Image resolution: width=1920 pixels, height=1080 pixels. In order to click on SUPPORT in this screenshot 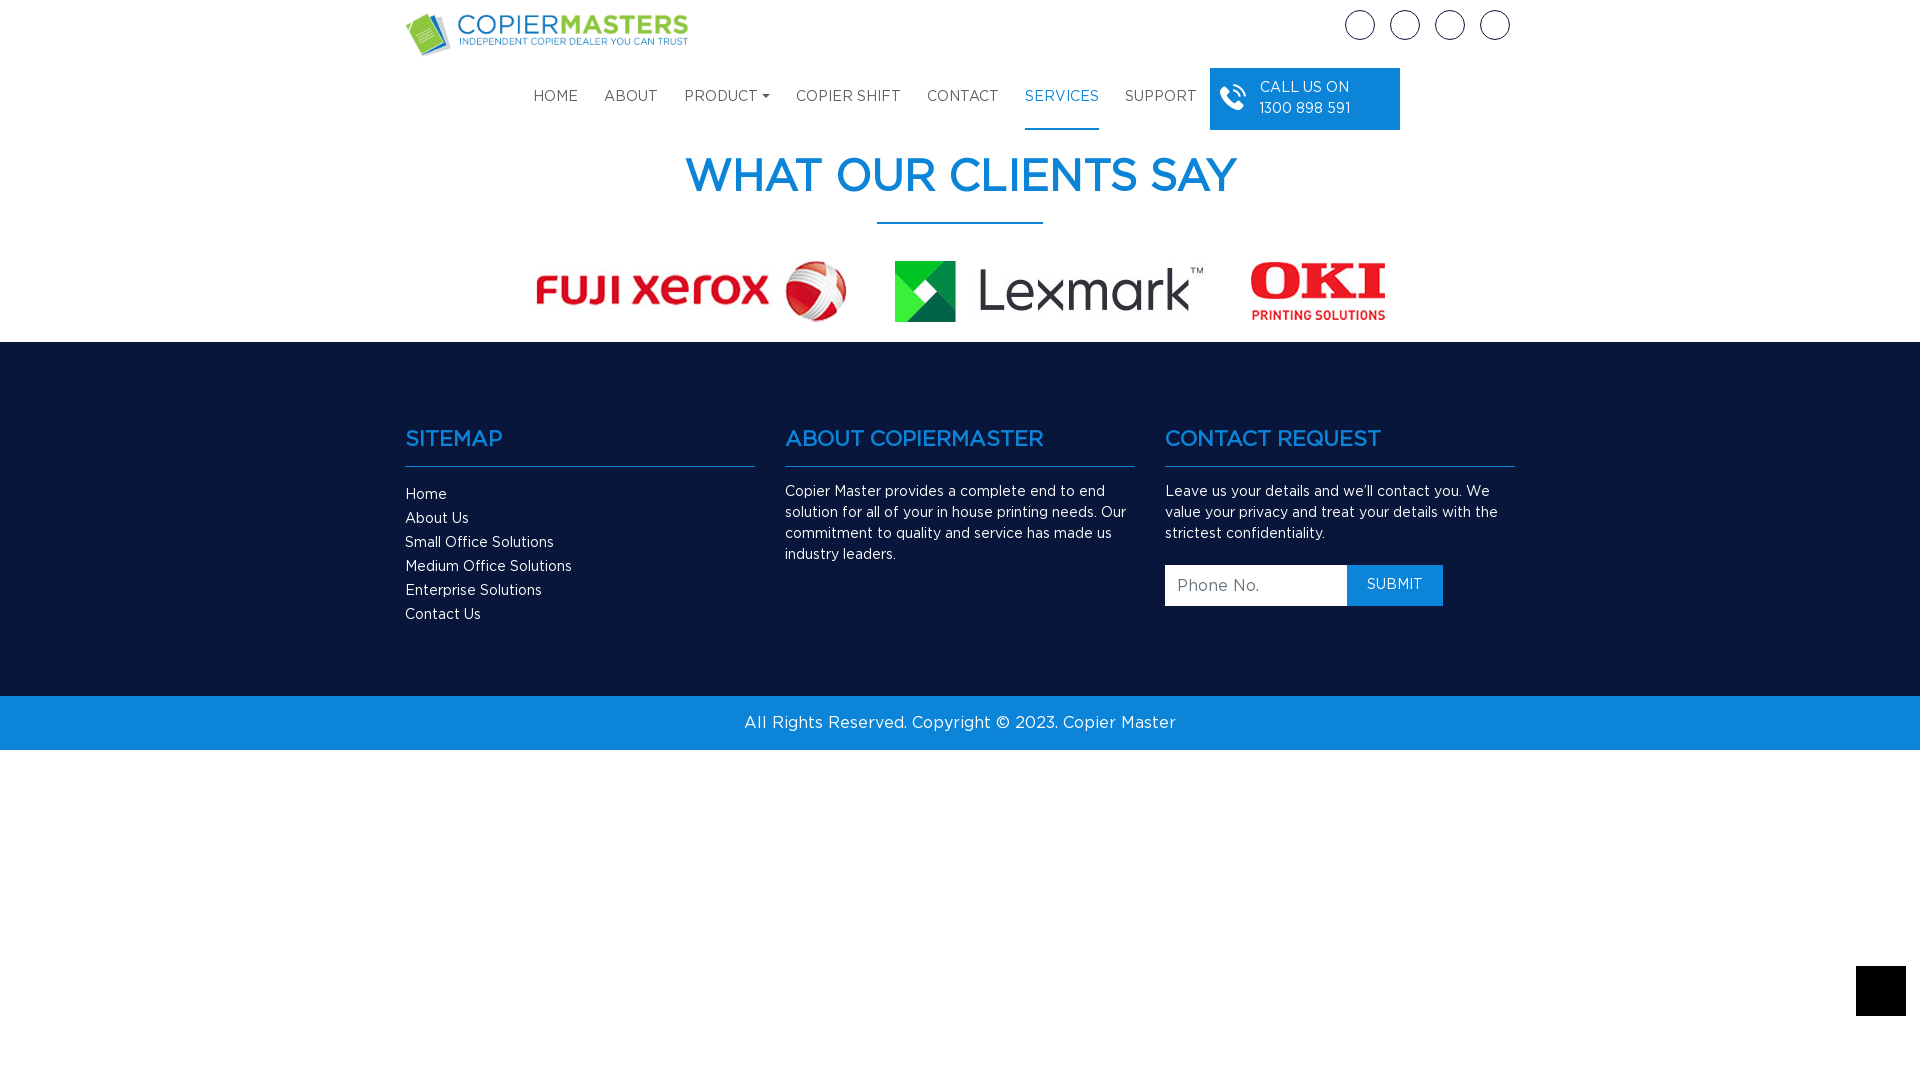, I will do `click(1161, 108)`.